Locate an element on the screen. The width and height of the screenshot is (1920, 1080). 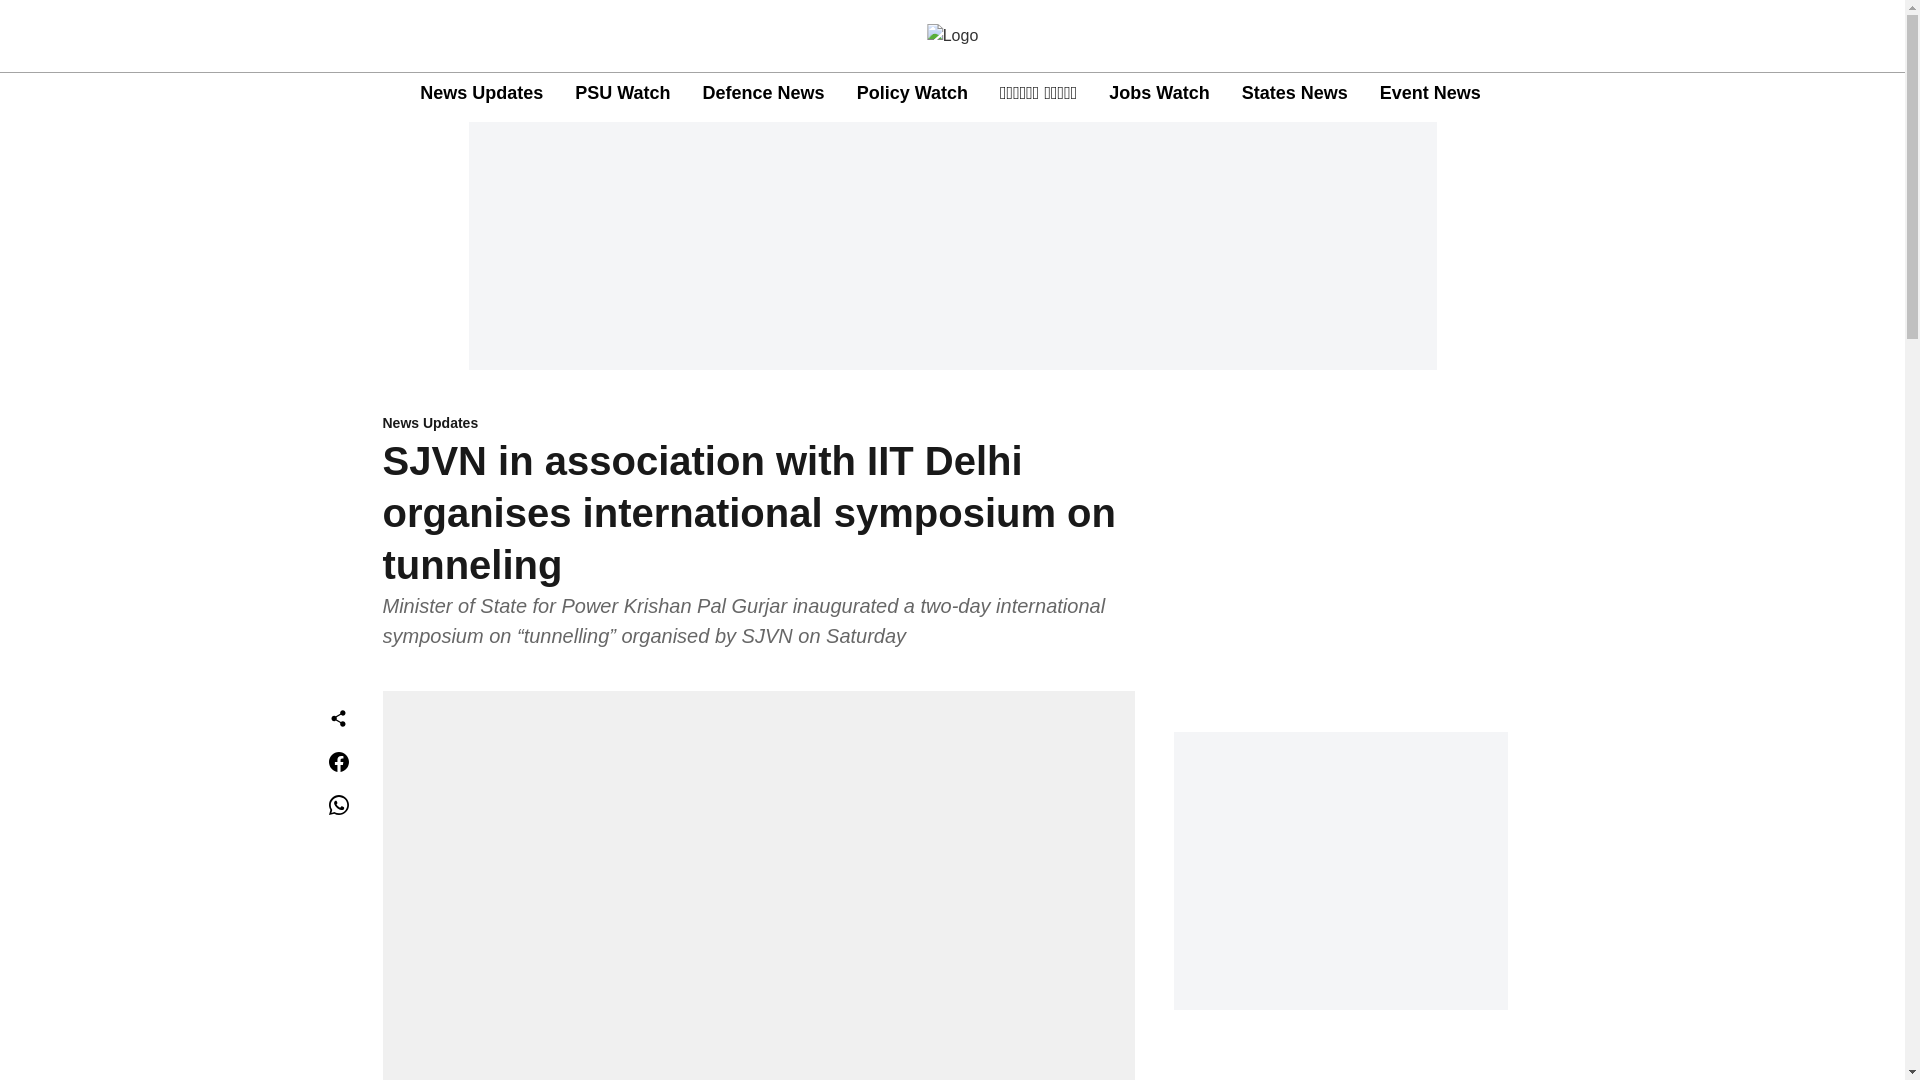
PSU Watch is located at coordinates (622, 92).